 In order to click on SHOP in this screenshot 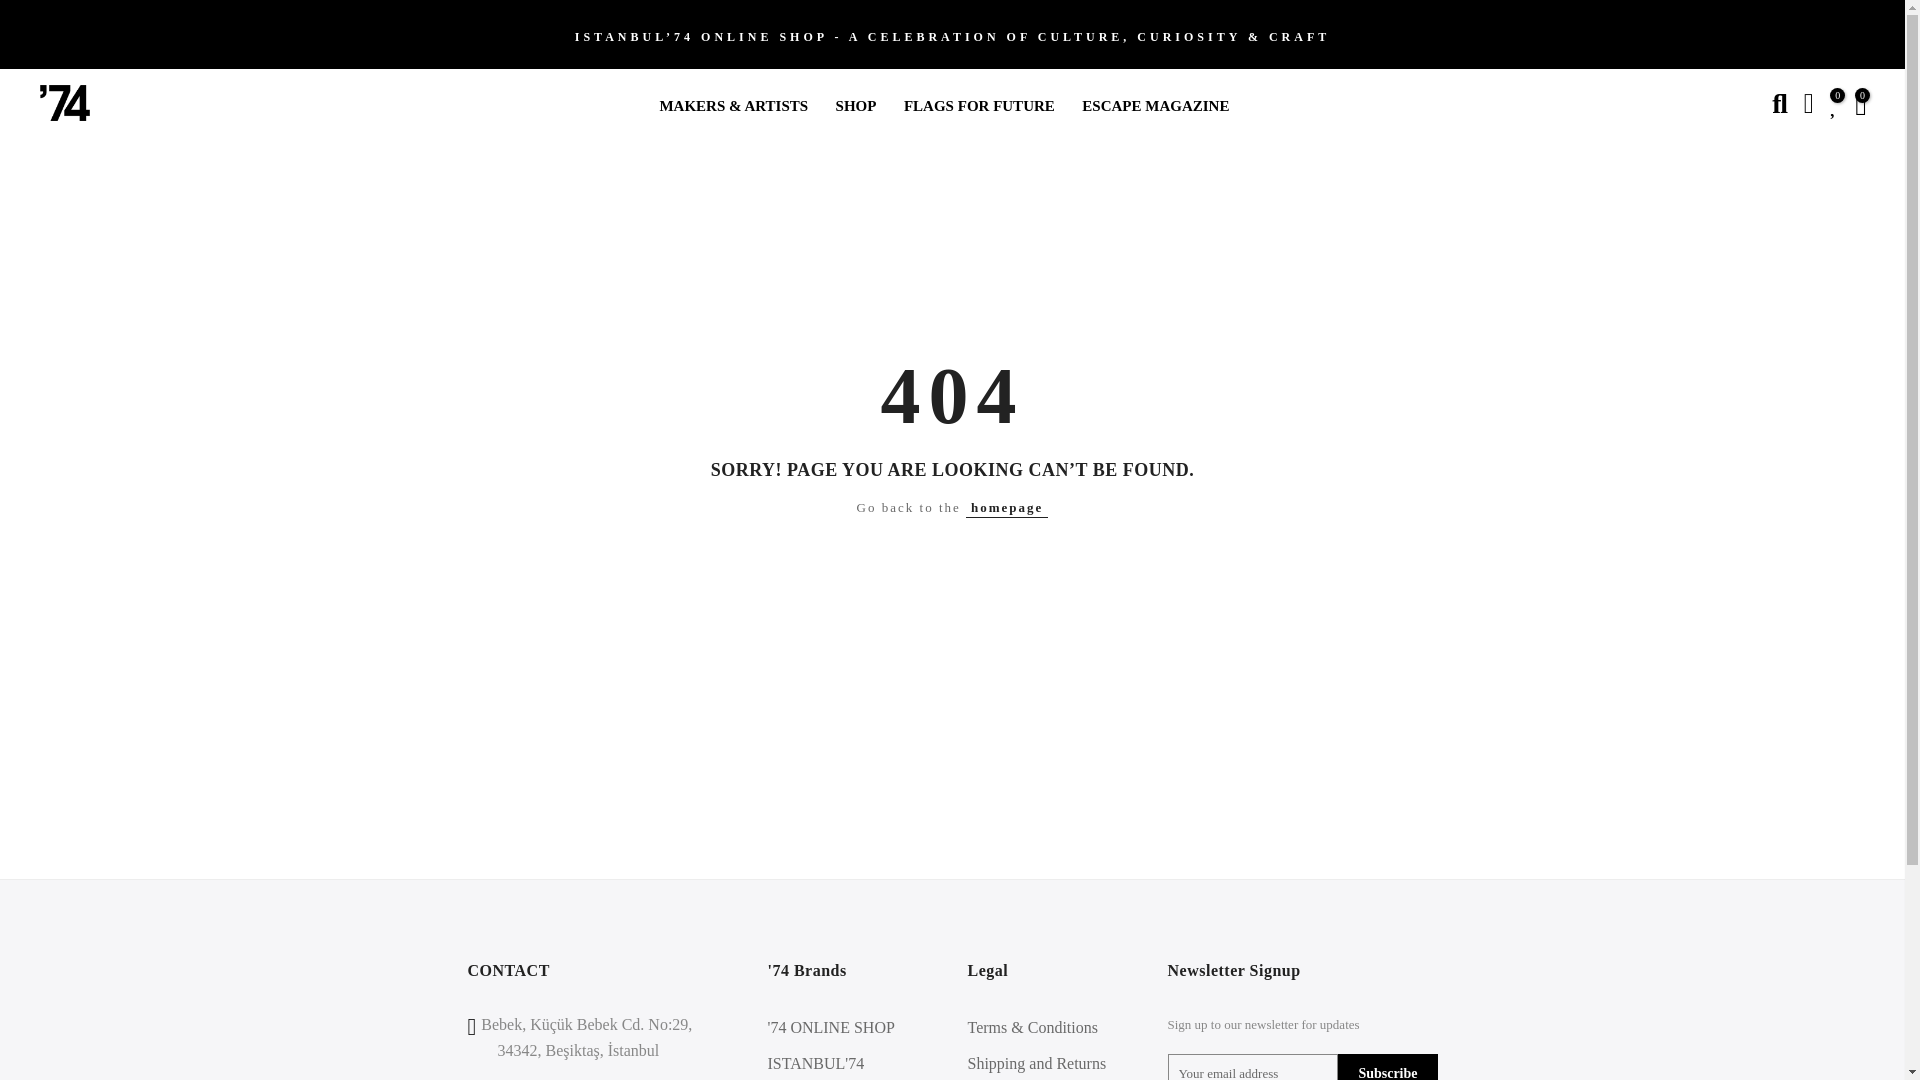, I will do `click(854, 104)`.